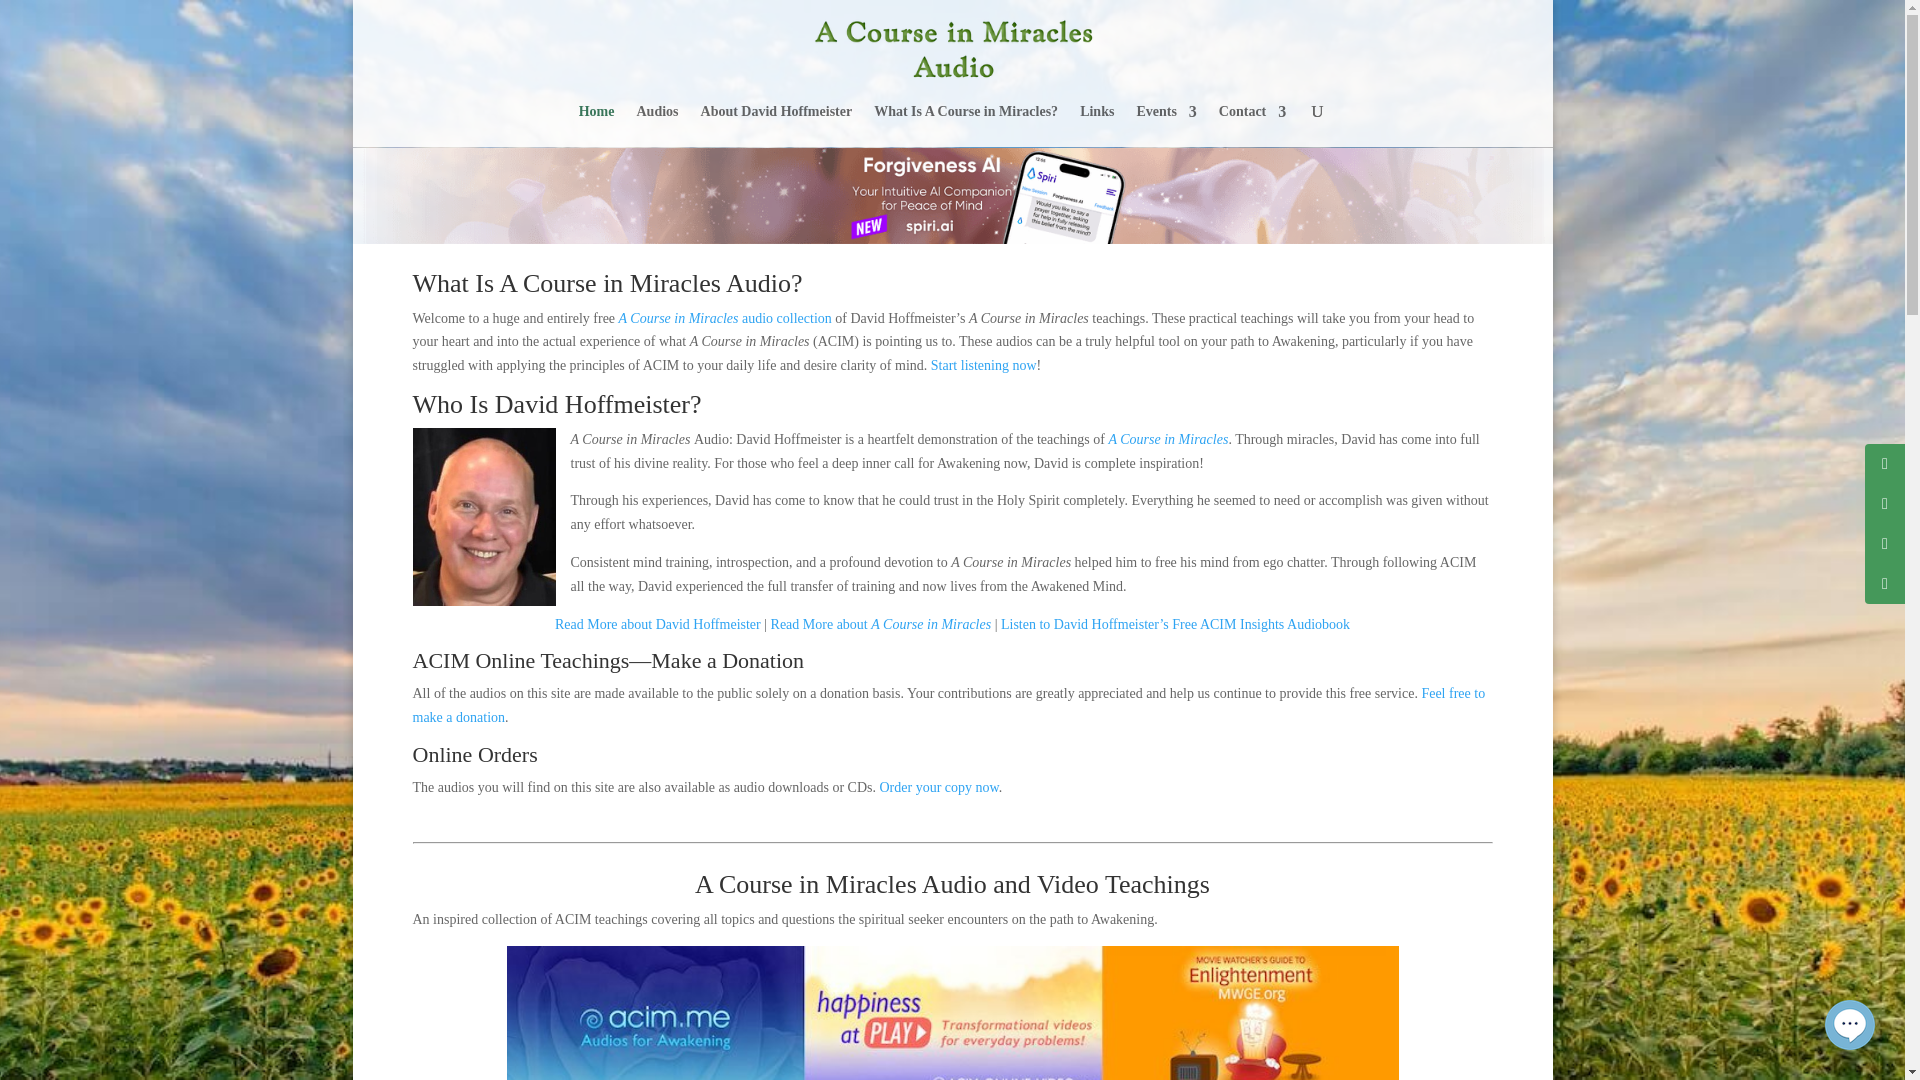  I want to click on About David Hoffmeister, so click(657, 624).